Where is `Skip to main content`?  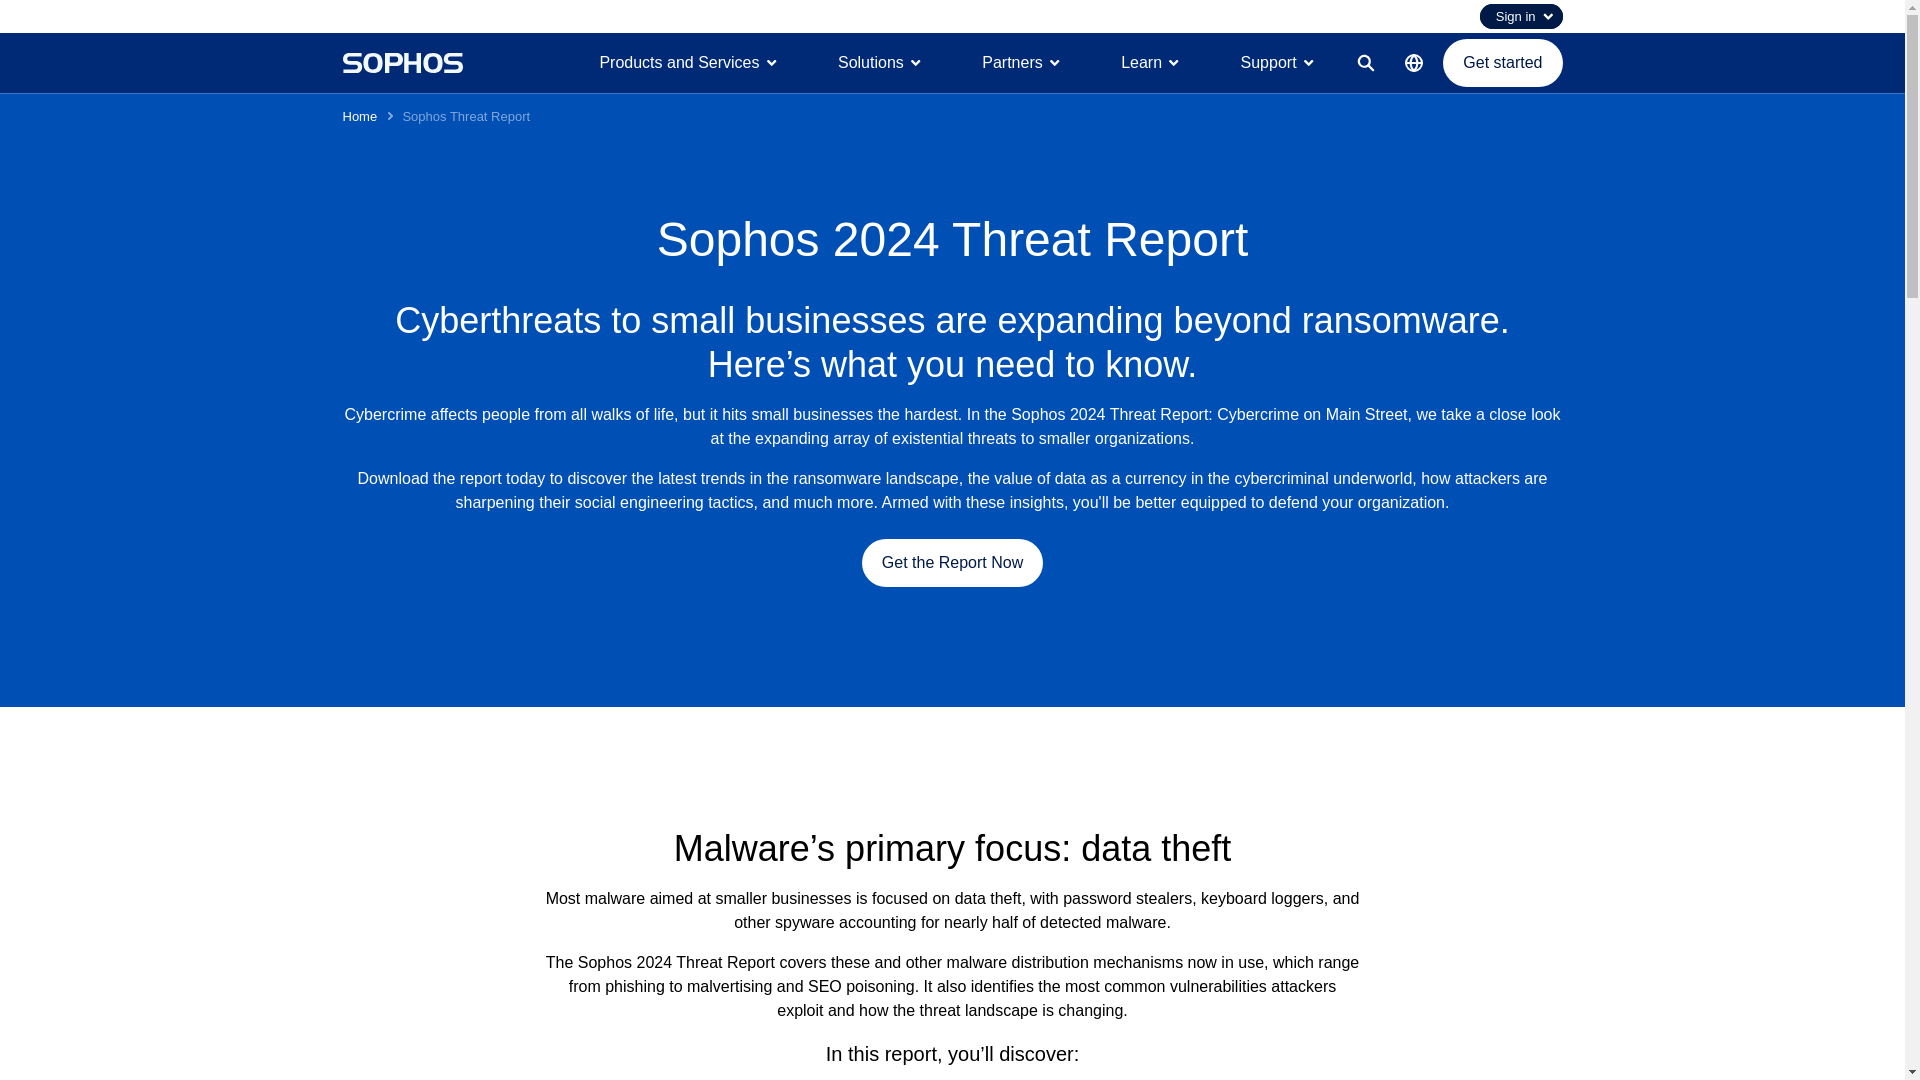
Skip to main content is located at coordinates (951, 10).